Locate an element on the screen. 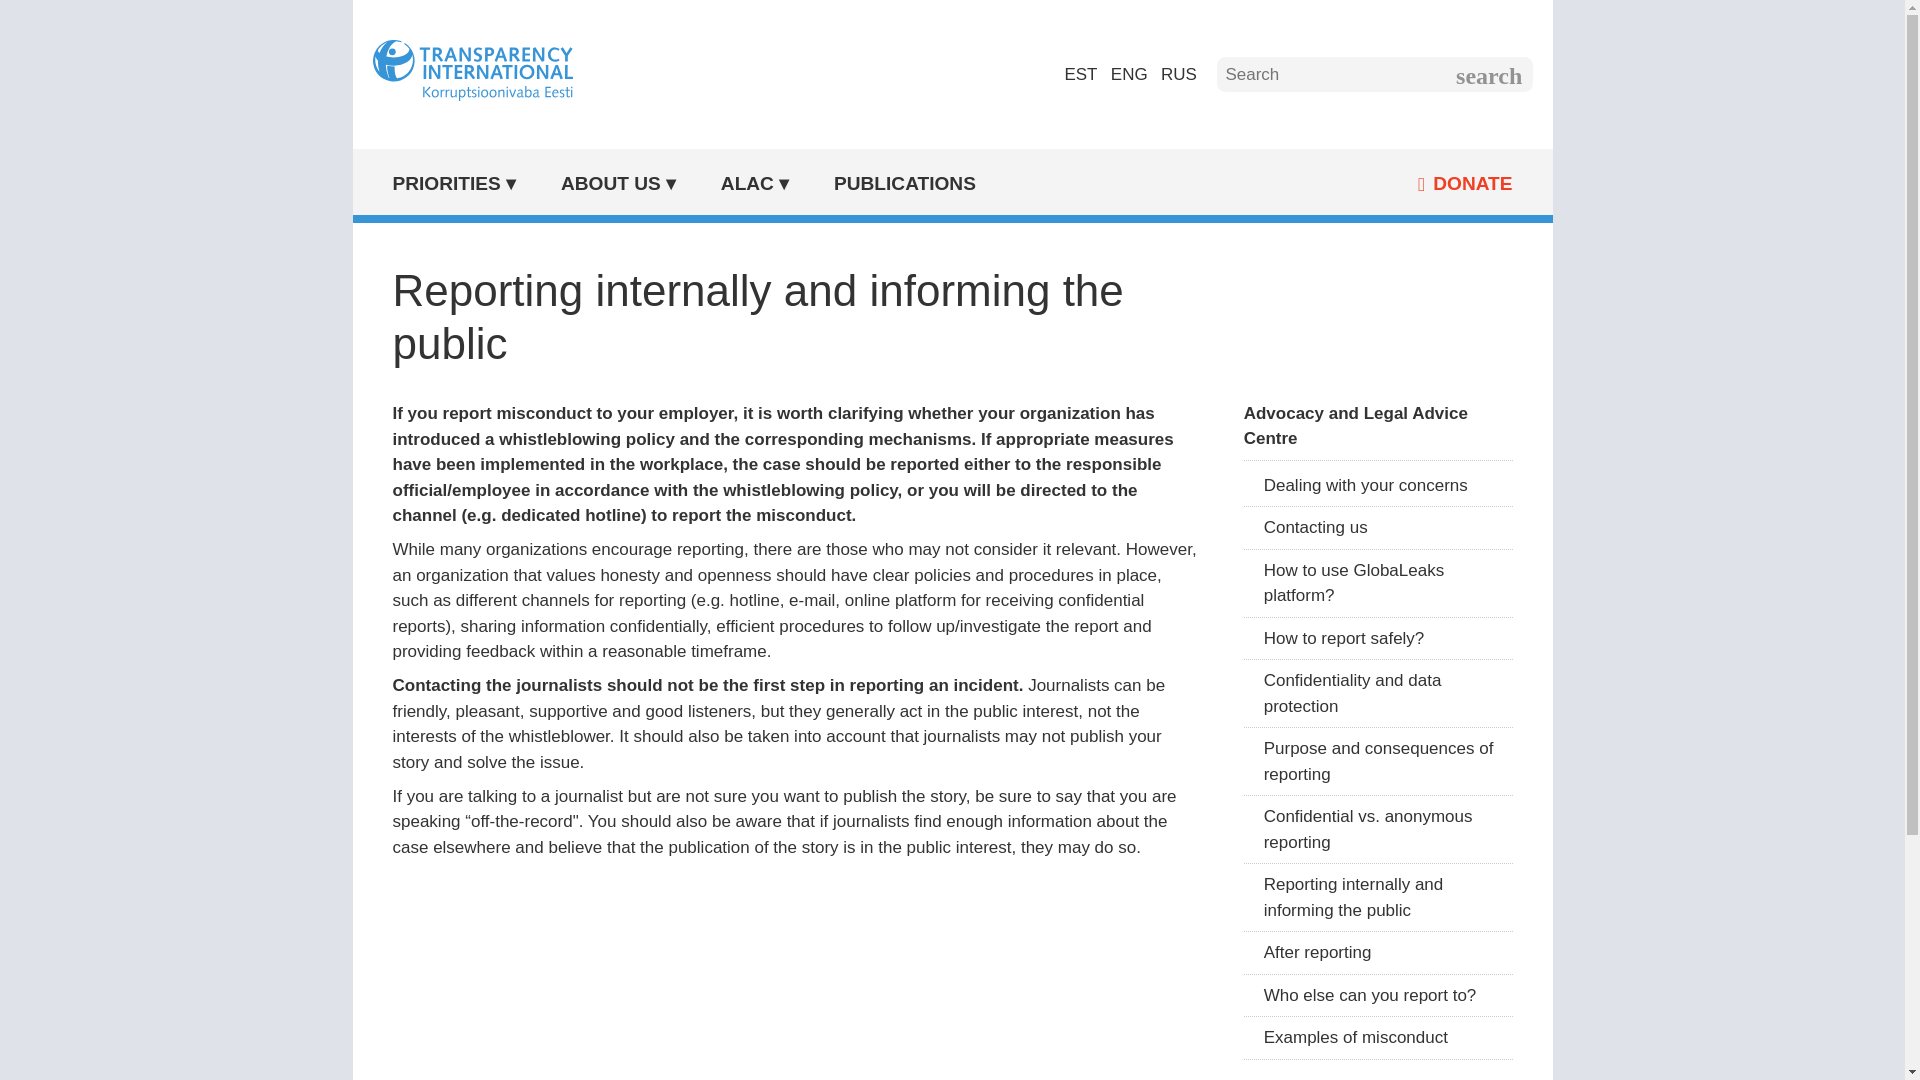 Image resolution: width=1920 pixels, height=1080 pixels. How to report safely? is located at coordinates (1378, 638).